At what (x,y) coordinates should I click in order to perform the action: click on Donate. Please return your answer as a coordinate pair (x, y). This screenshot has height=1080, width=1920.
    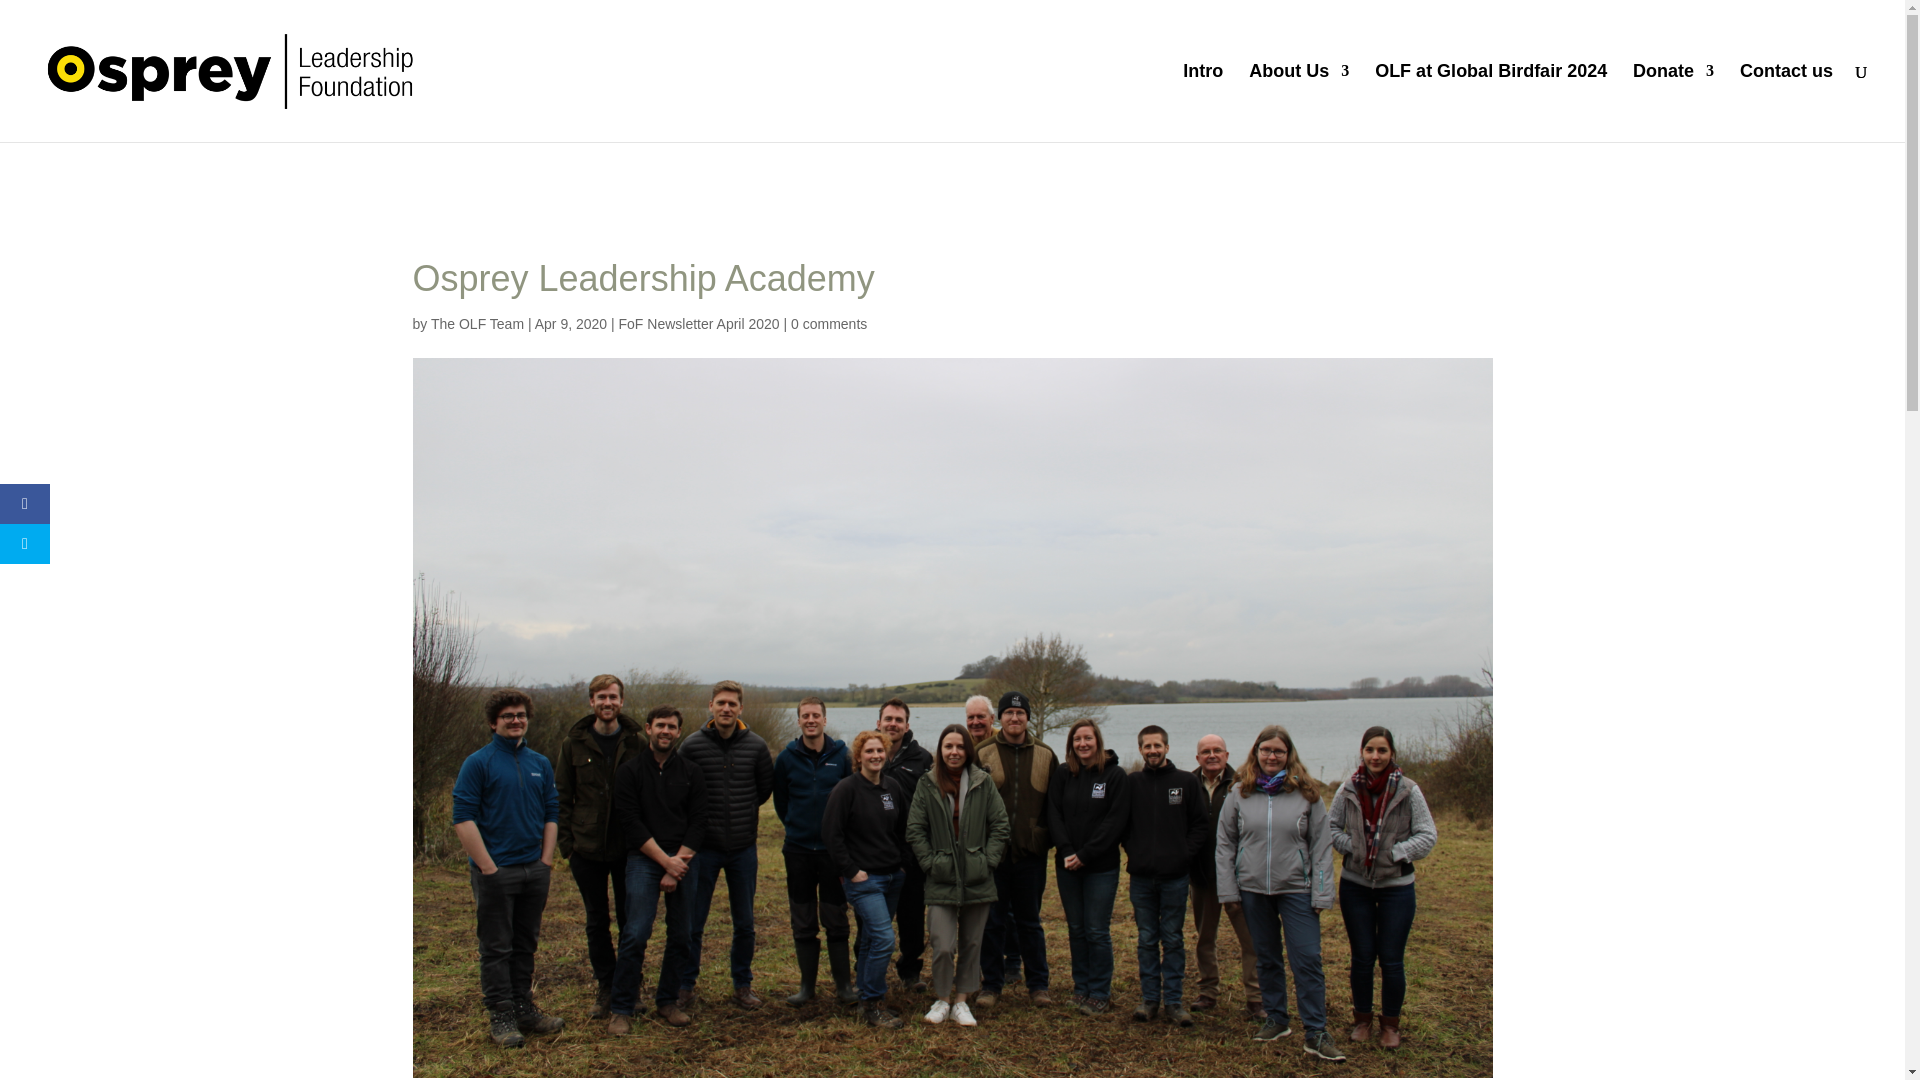
    Looking at the image, I should click on (1674, 102).